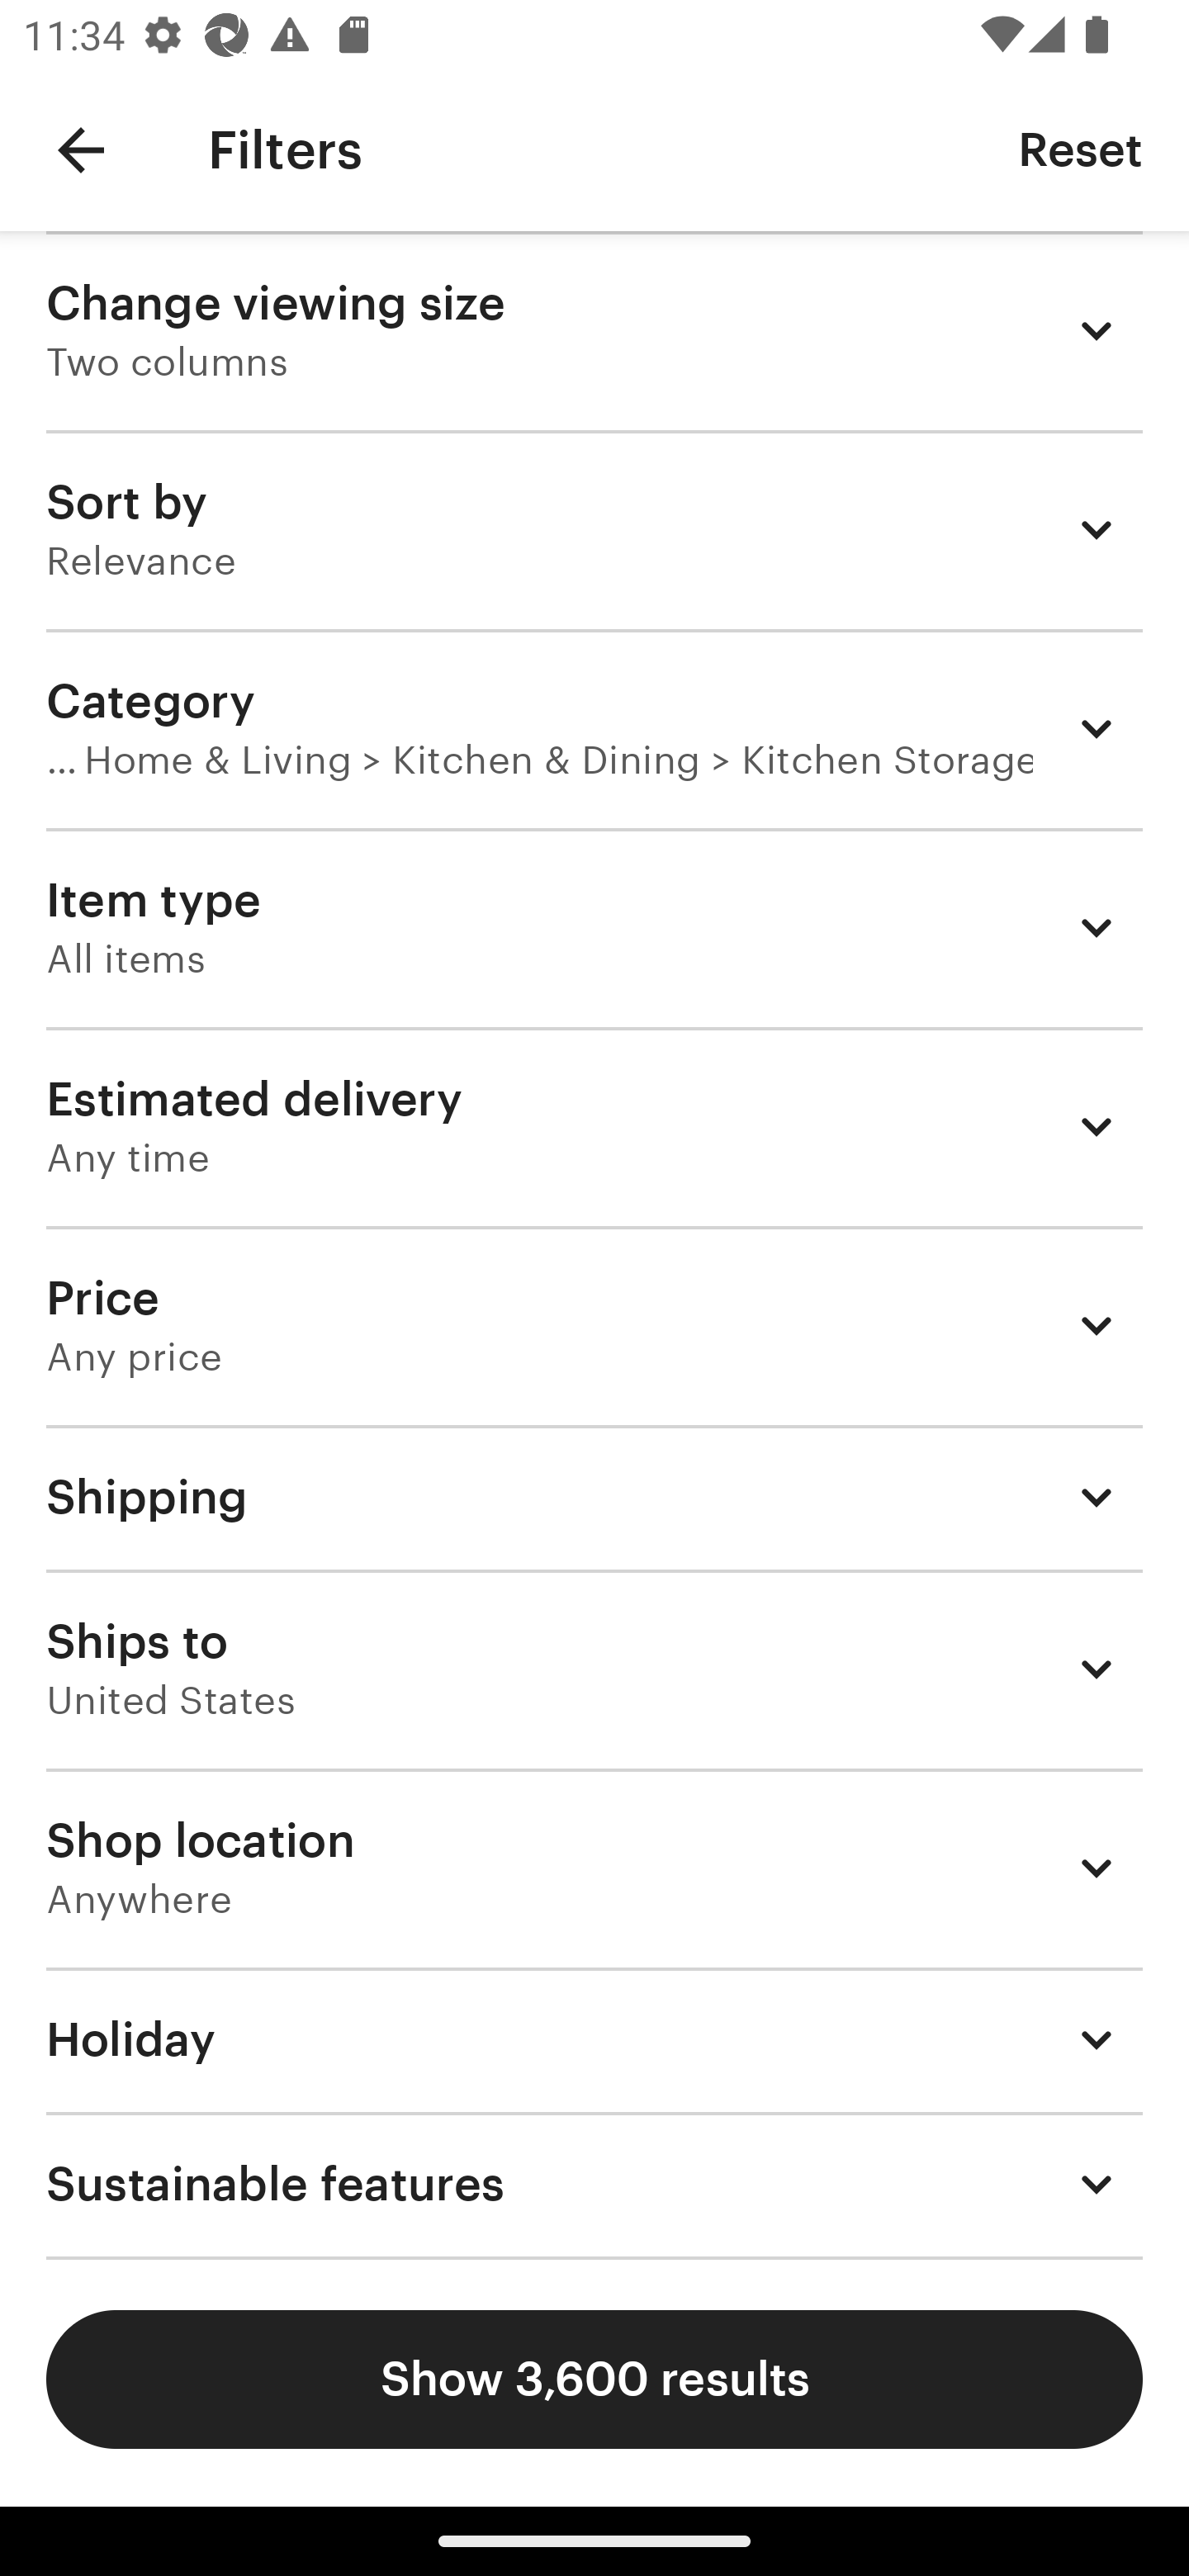 This screenshot has height=2576, width=1189. Describe the element at coordinates (594, 330) in the screenshot. I see `Change viewing size Two columns` at that location.